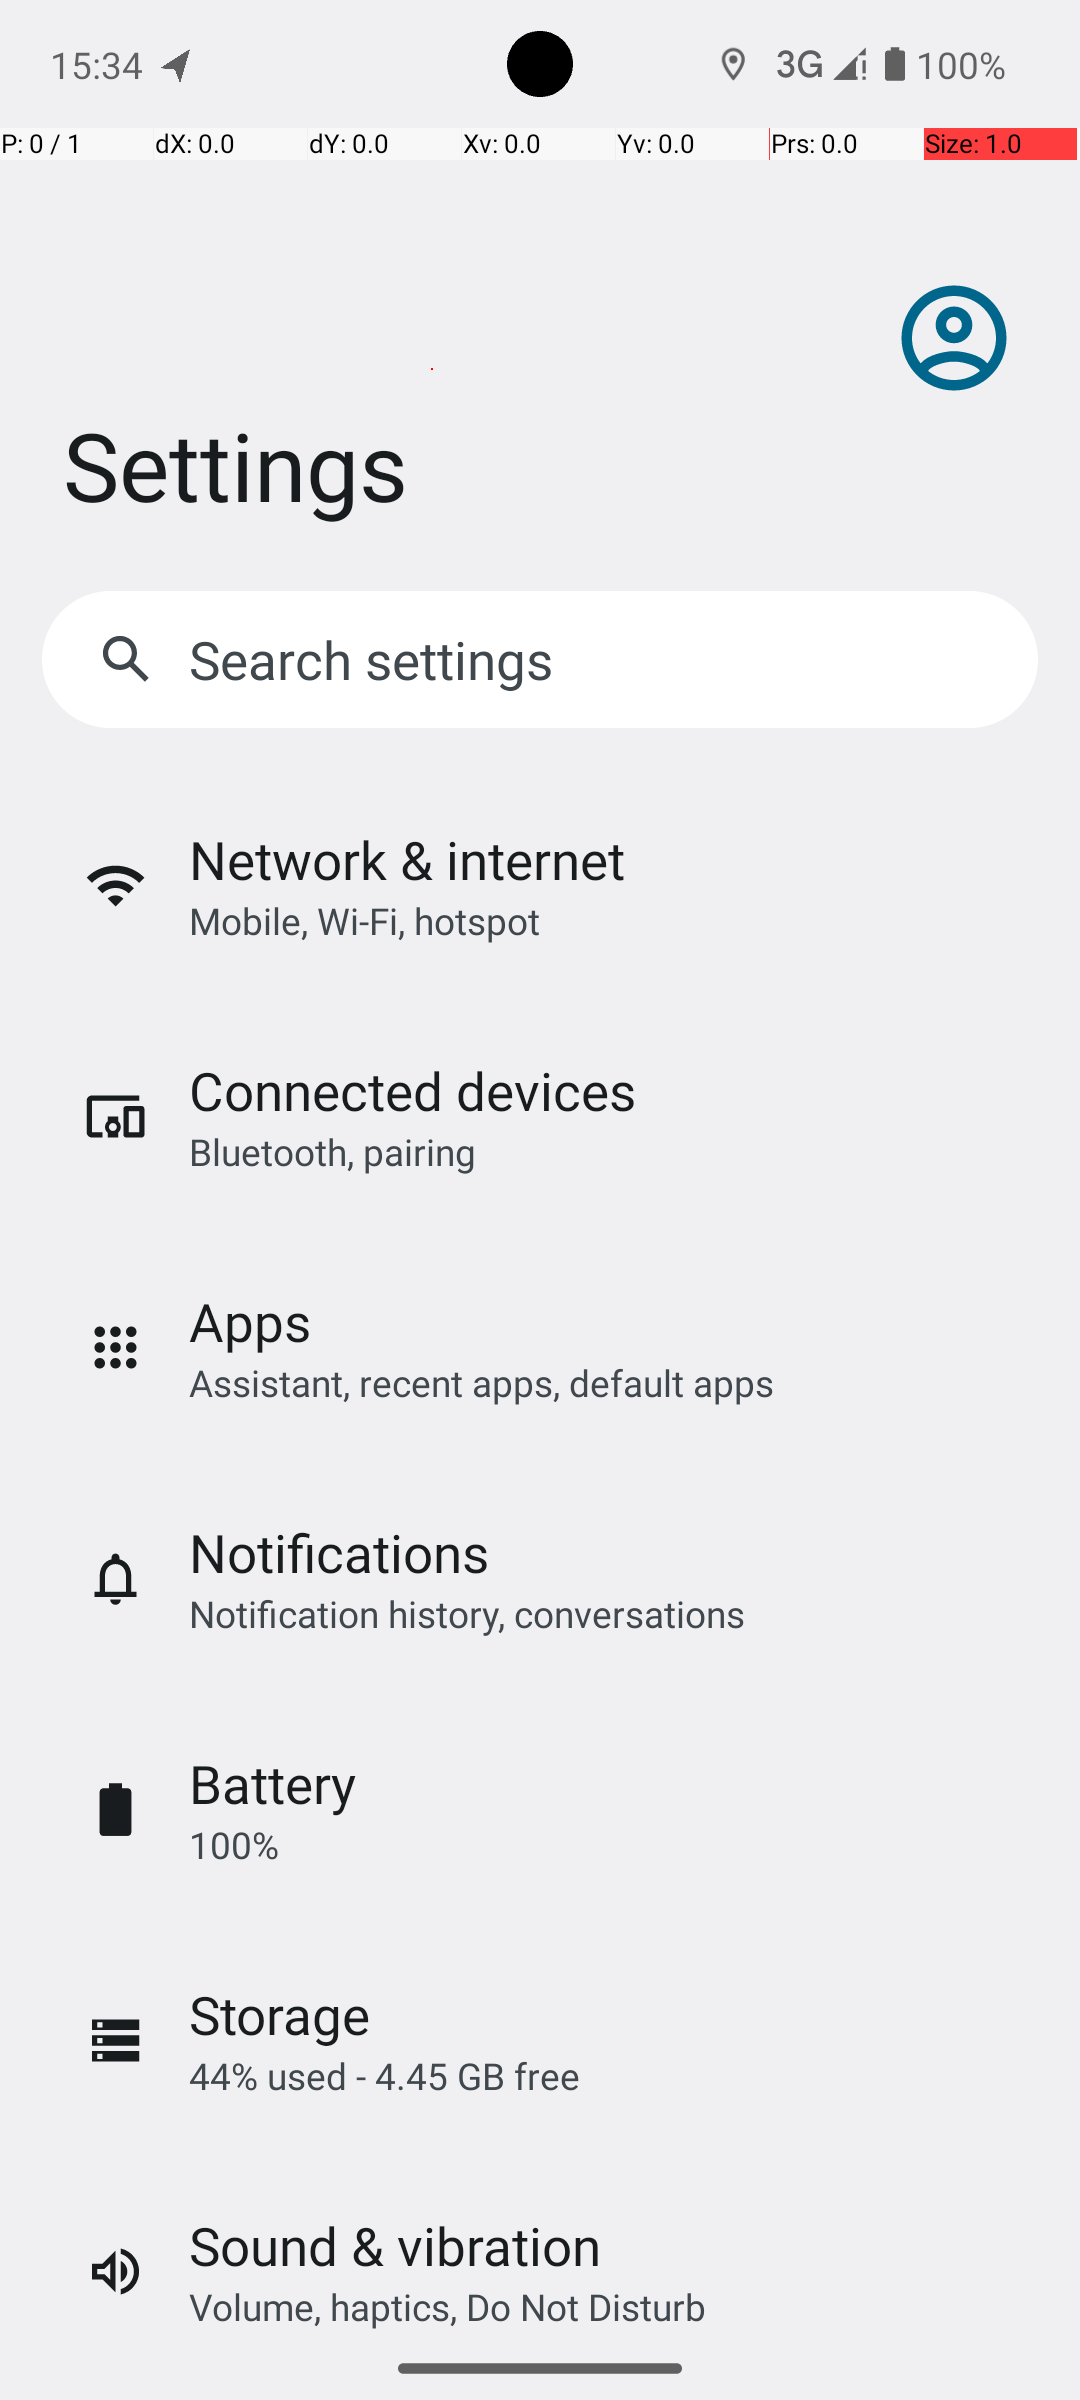 The height and width of the screenshot is (2400, 1080). Describe the element at coordinates (954, 338) in the screenshot. I see `Profile picture, double tap to open Google Account` at that location.